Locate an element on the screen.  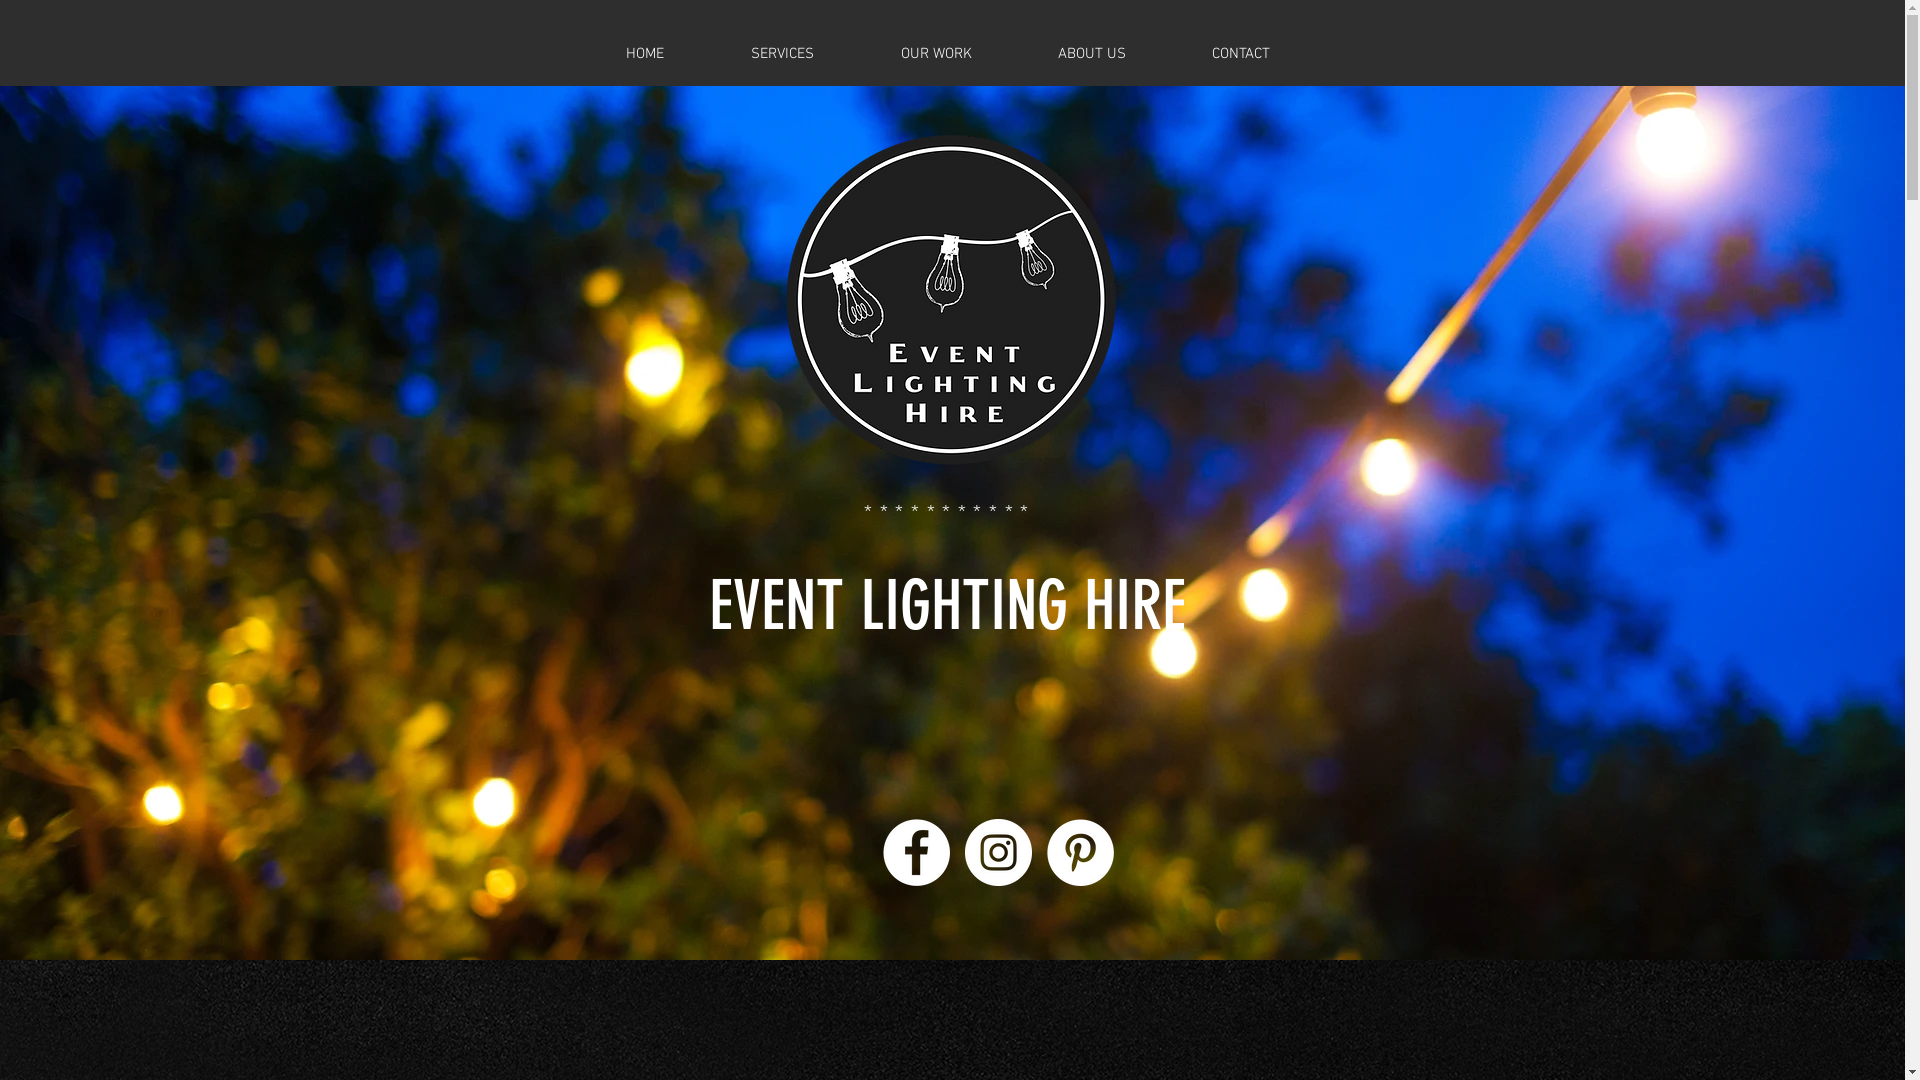
OUR WORK is located at coordinates (936, 54).